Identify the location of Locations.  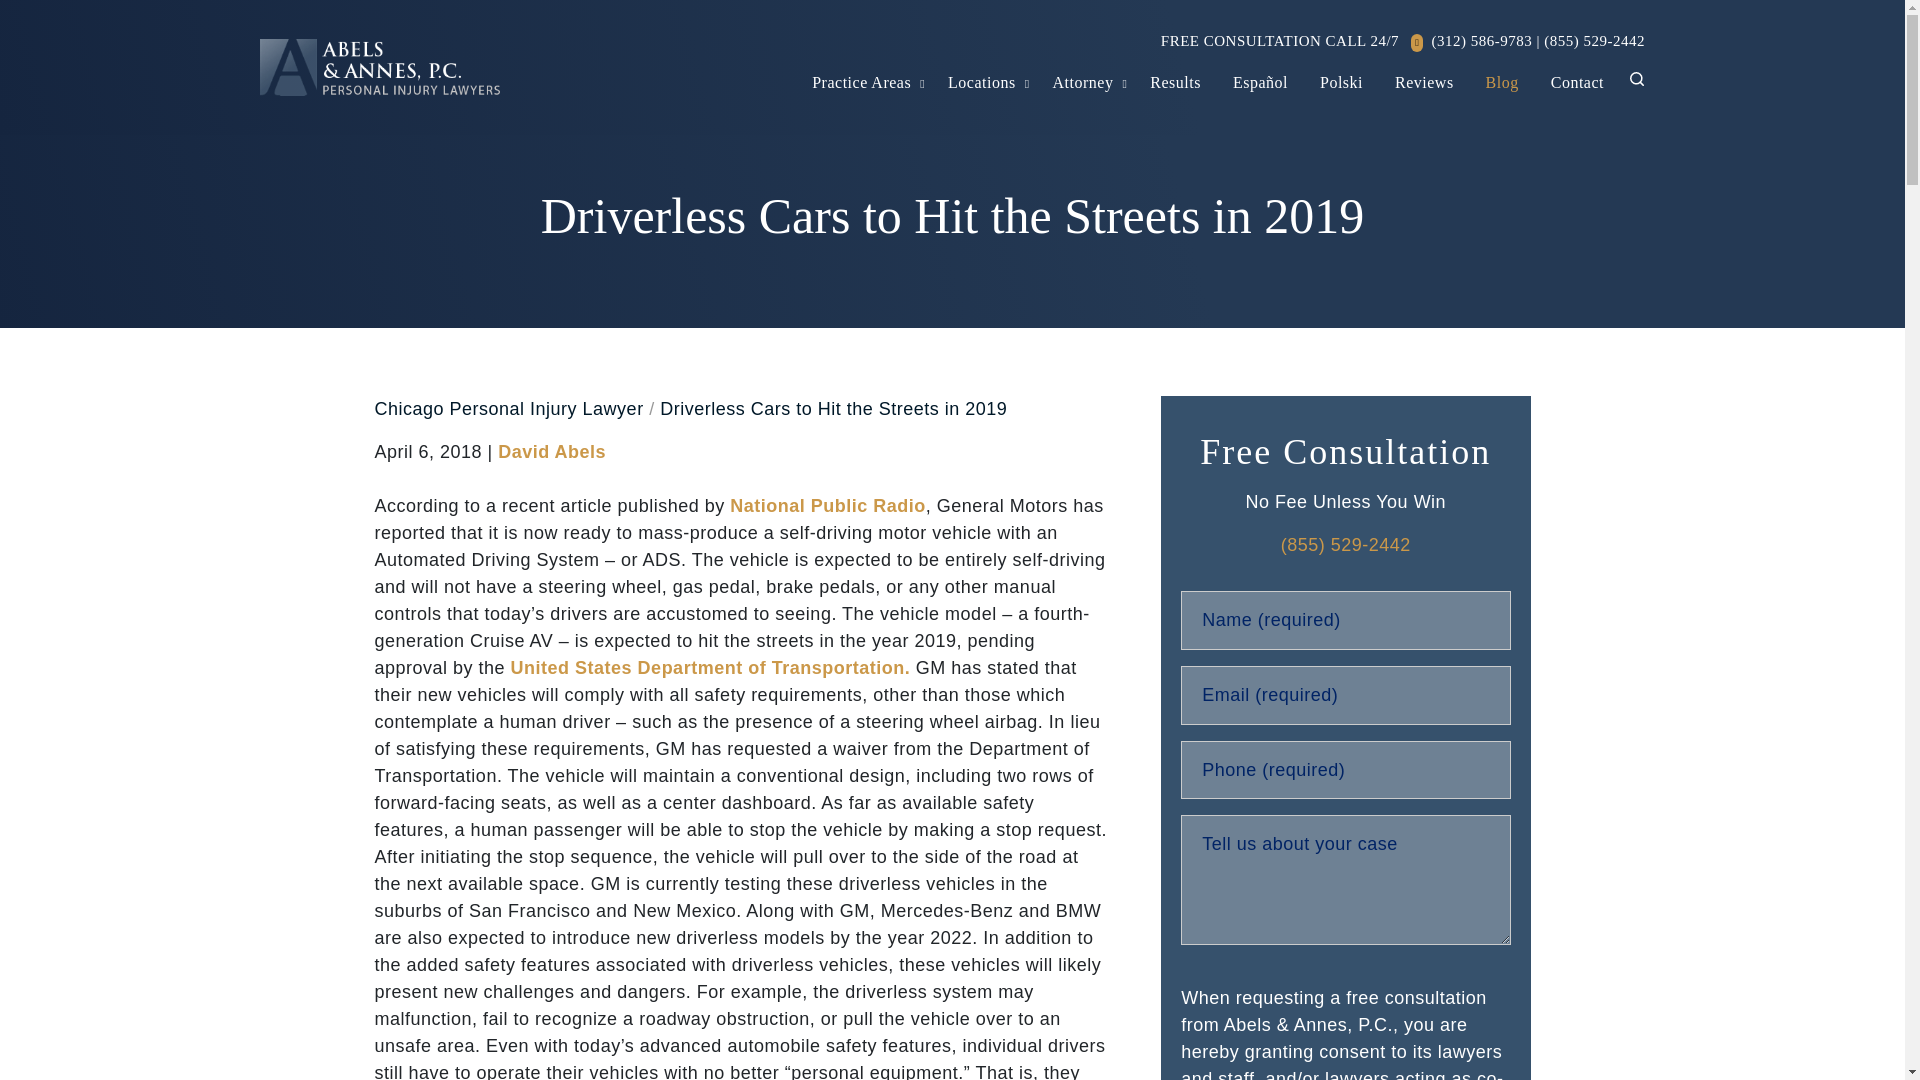
(982, 82).